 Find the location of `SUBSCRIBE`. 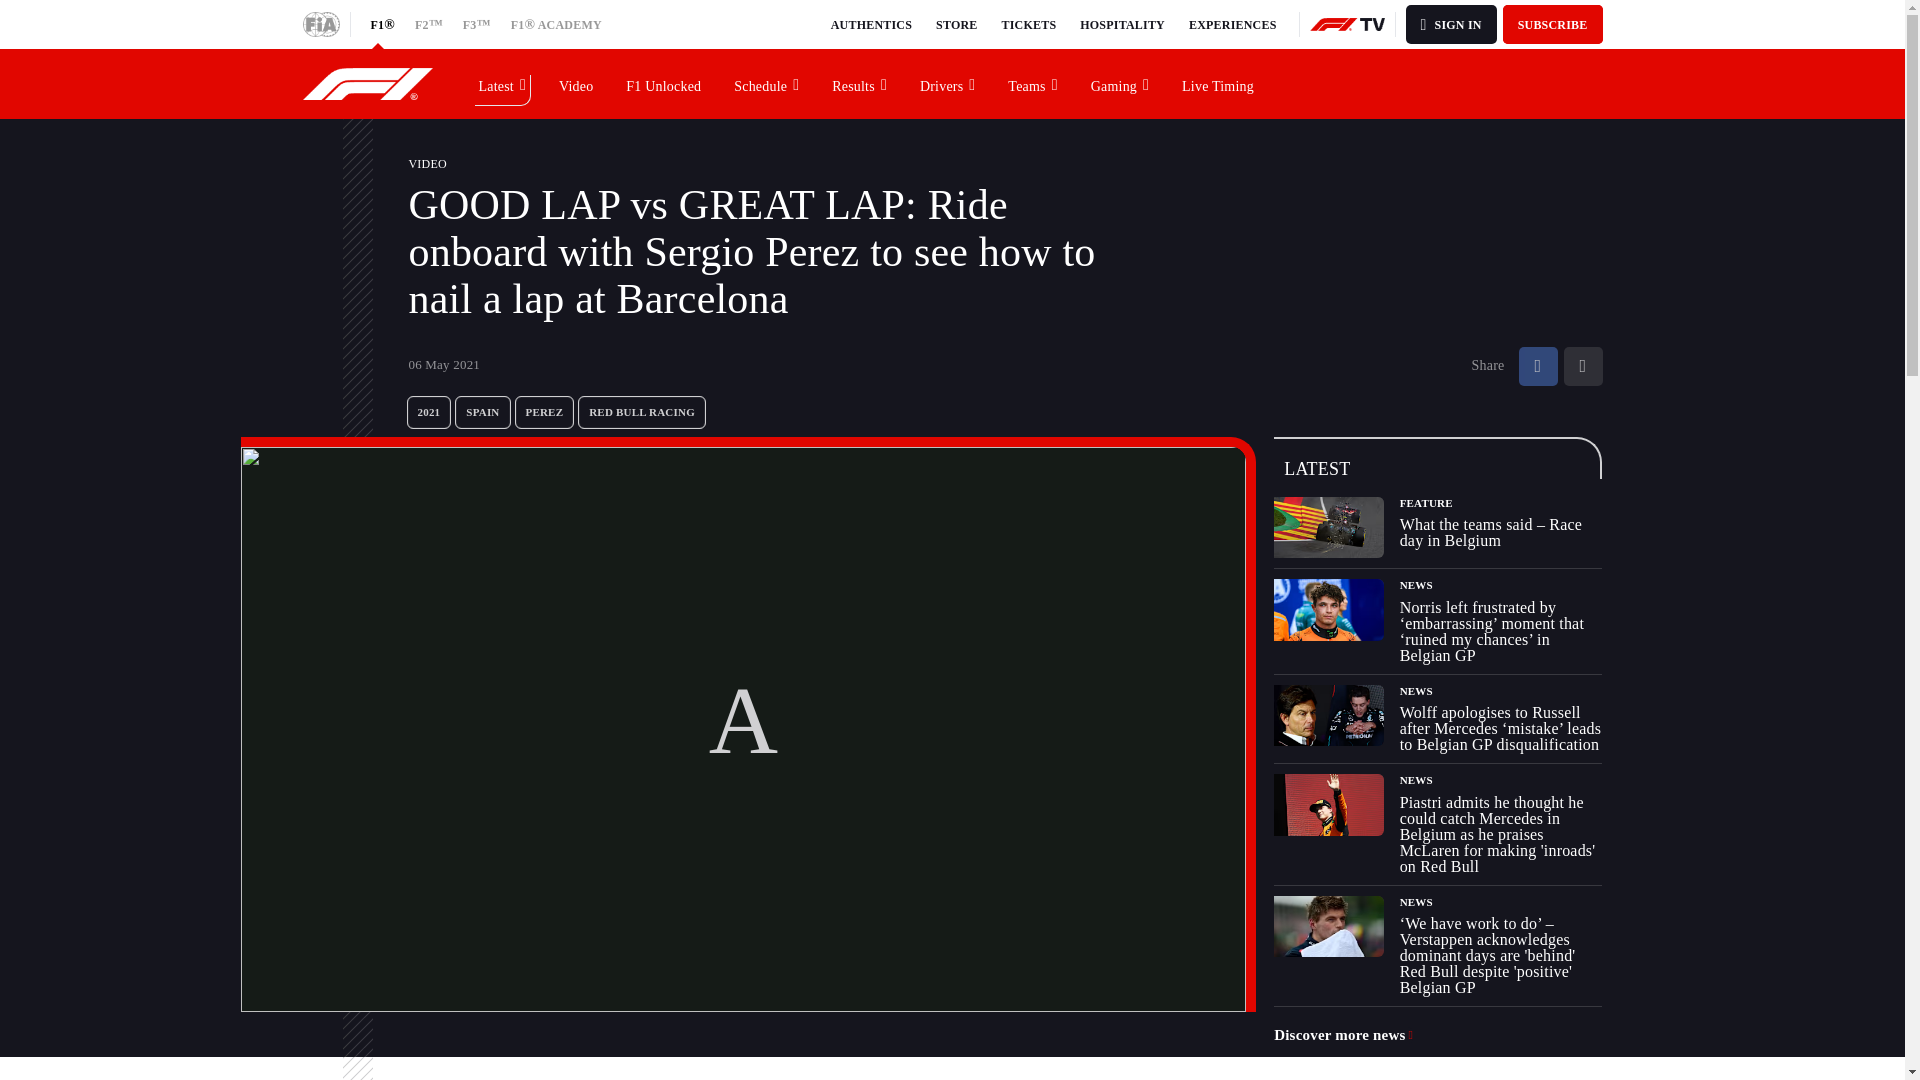

SUBSCRIBE is located at coordinates (1553, 24).